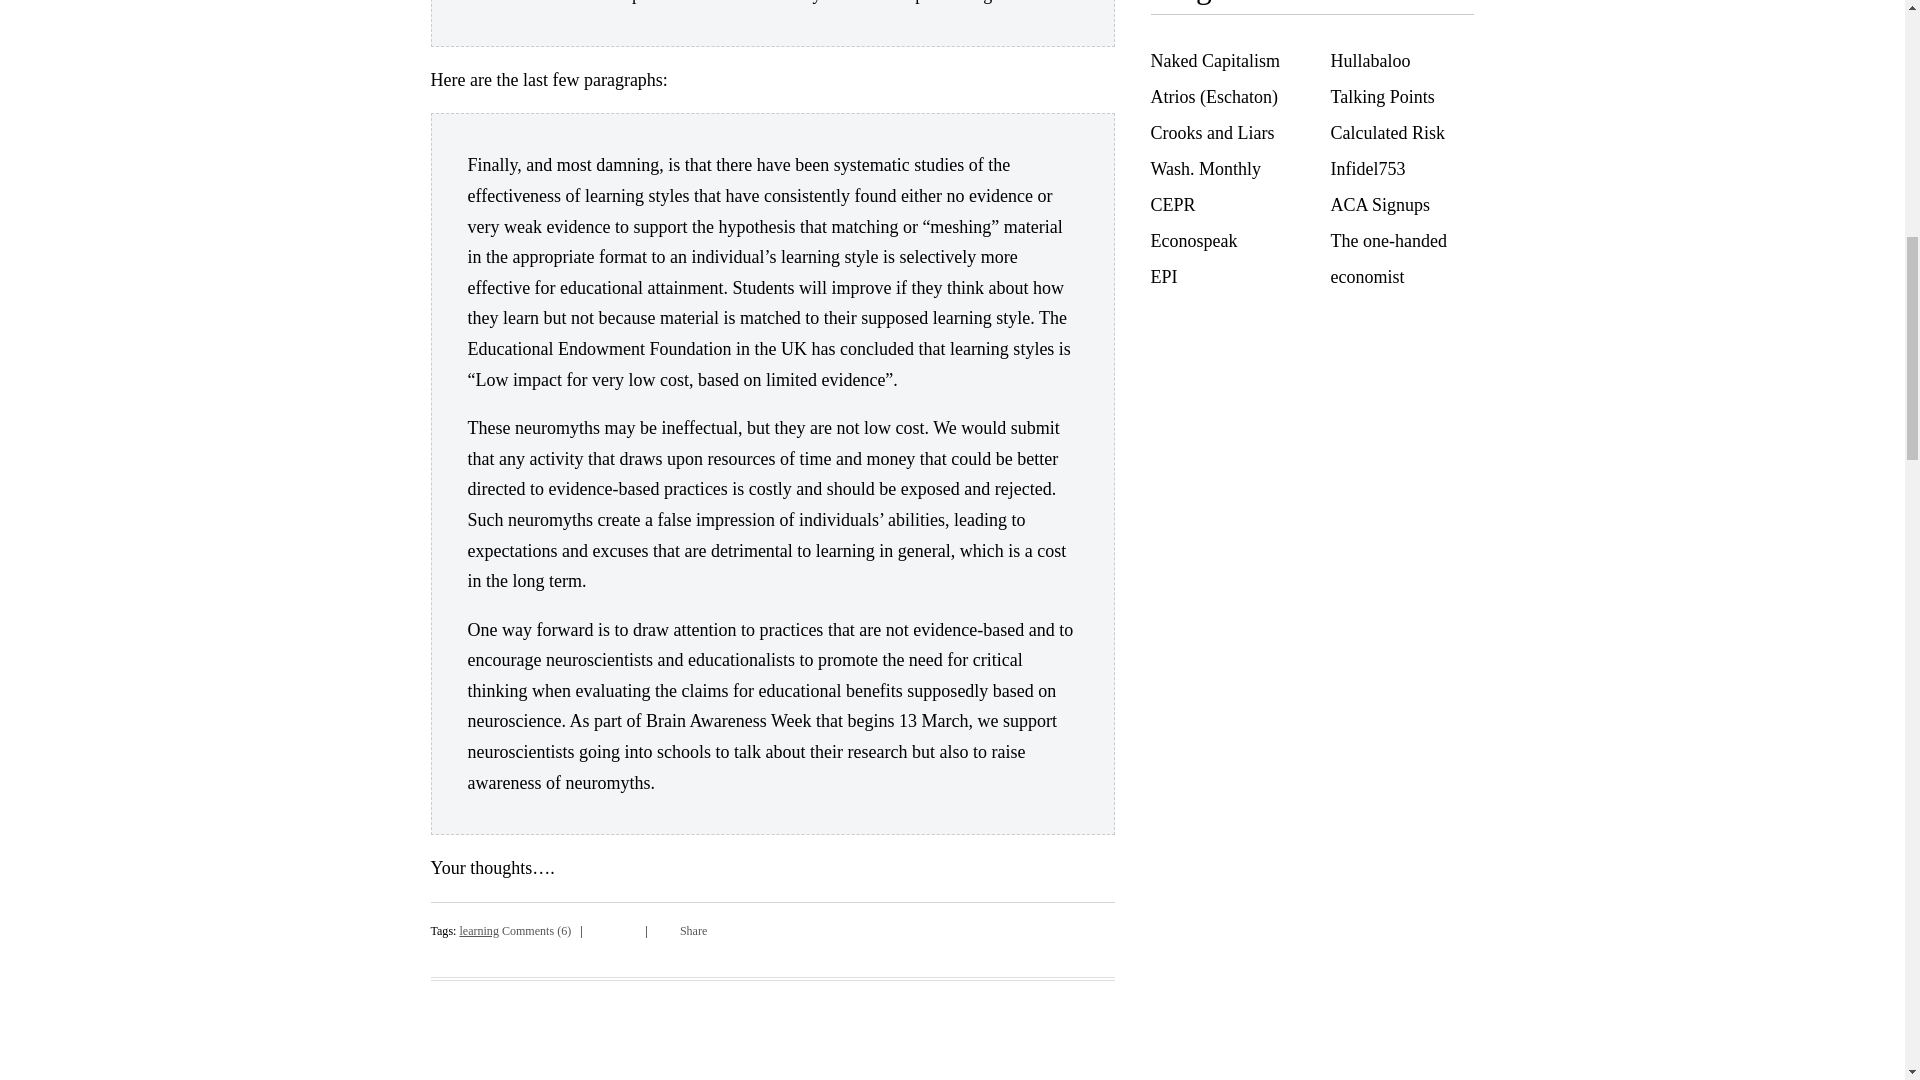 This screenshot has height=1080, width=1920. What do you see at coordinates (478, 931) in the screenshot?
I see `learning` at bounding box center [478, 931].